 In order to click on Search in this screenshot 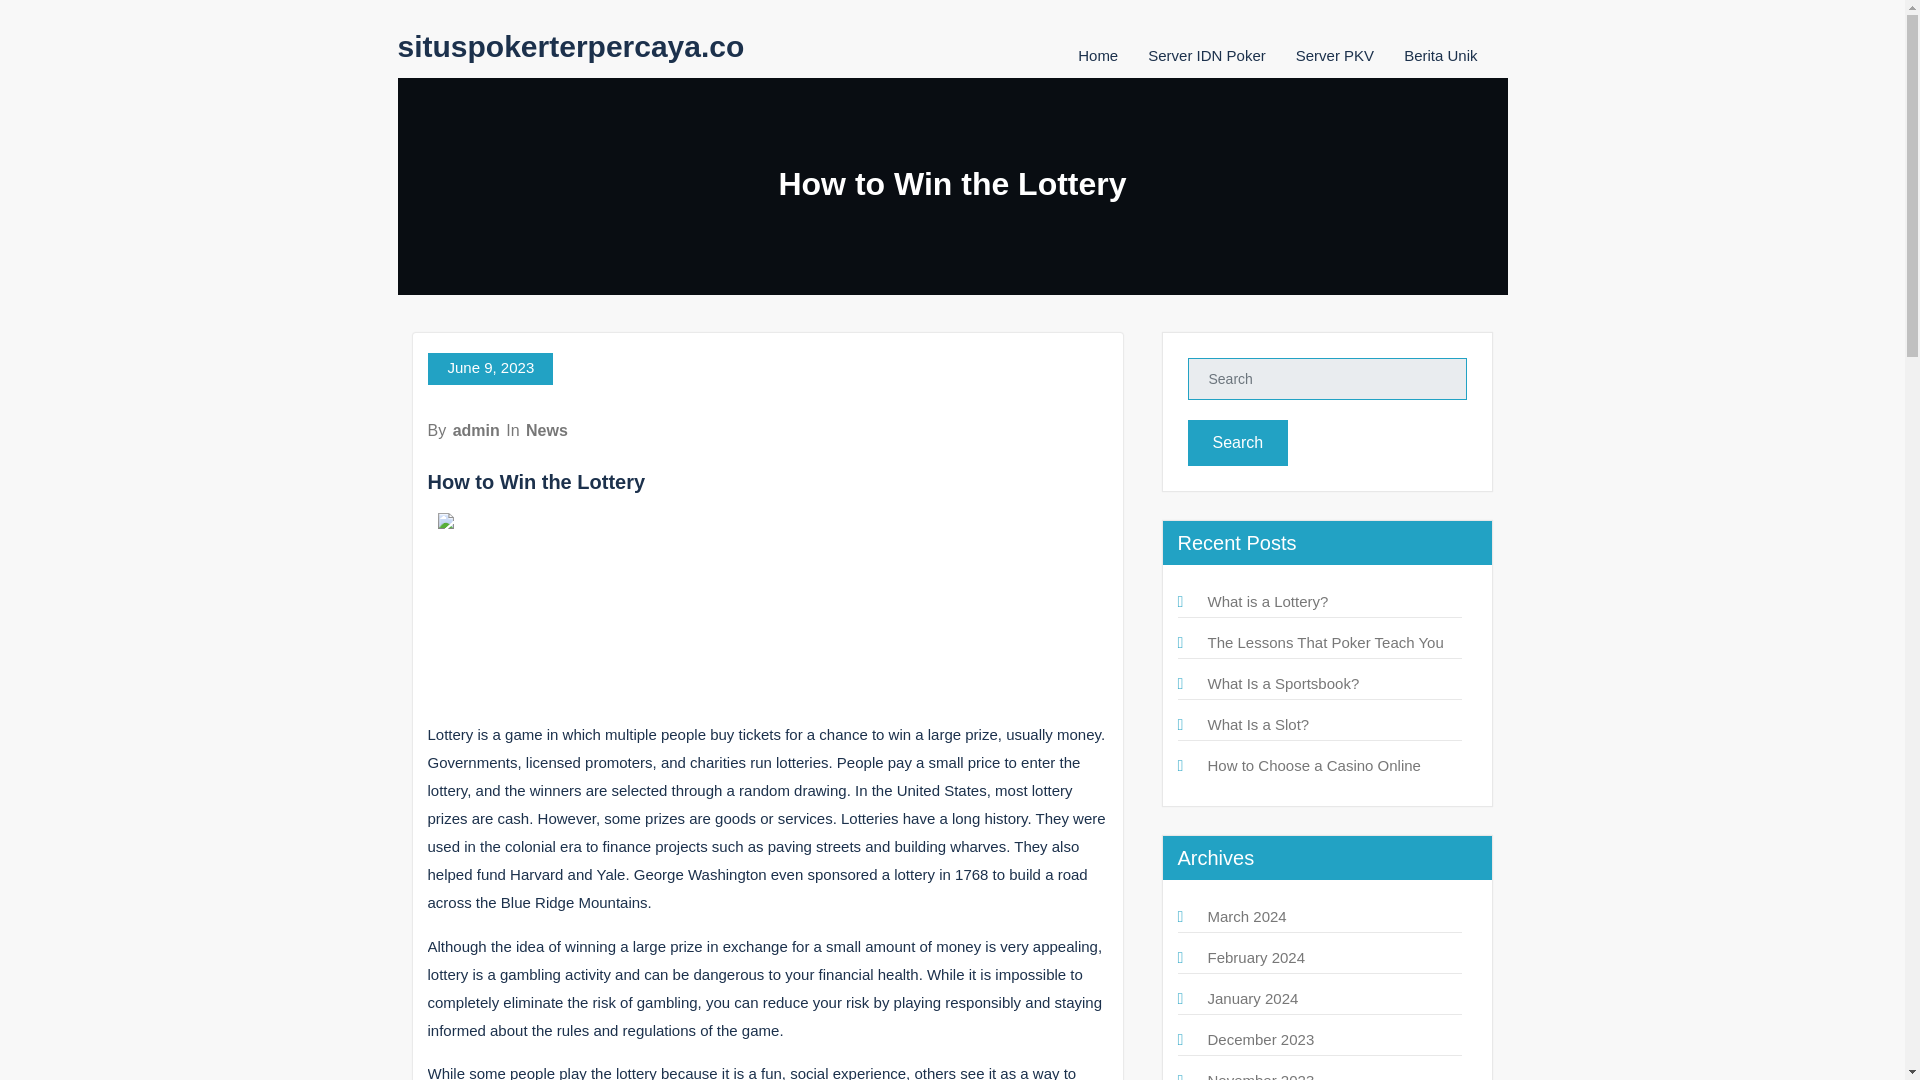, I will do `click(1238, 442)`.